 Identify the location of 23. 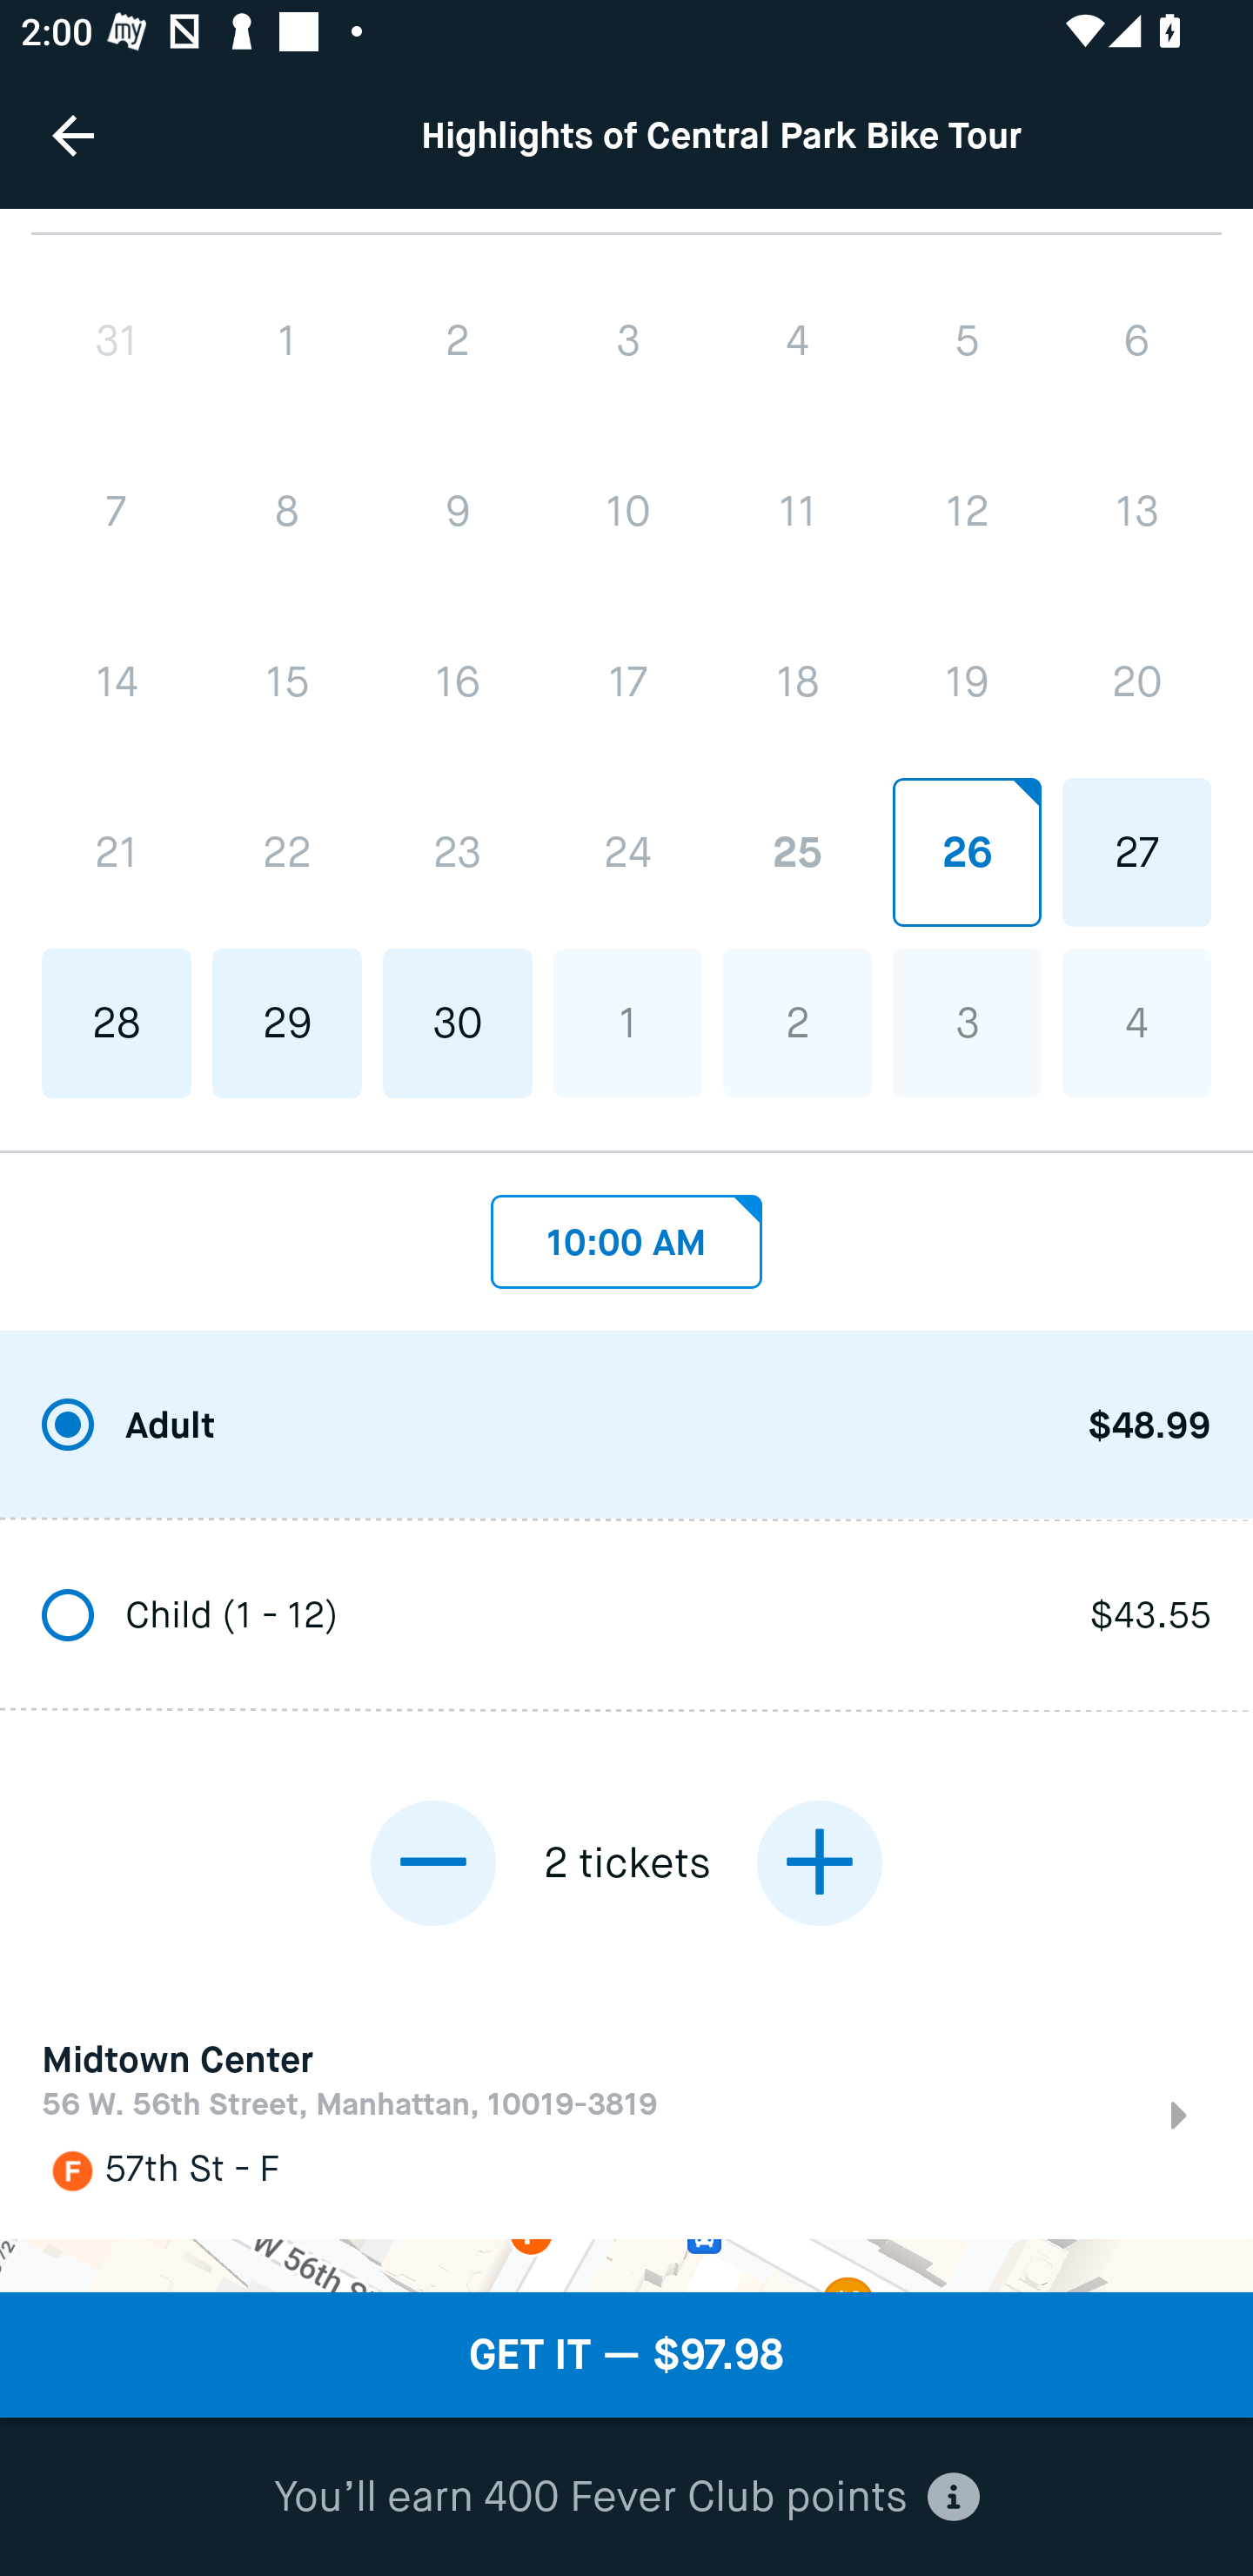
(458, 852).